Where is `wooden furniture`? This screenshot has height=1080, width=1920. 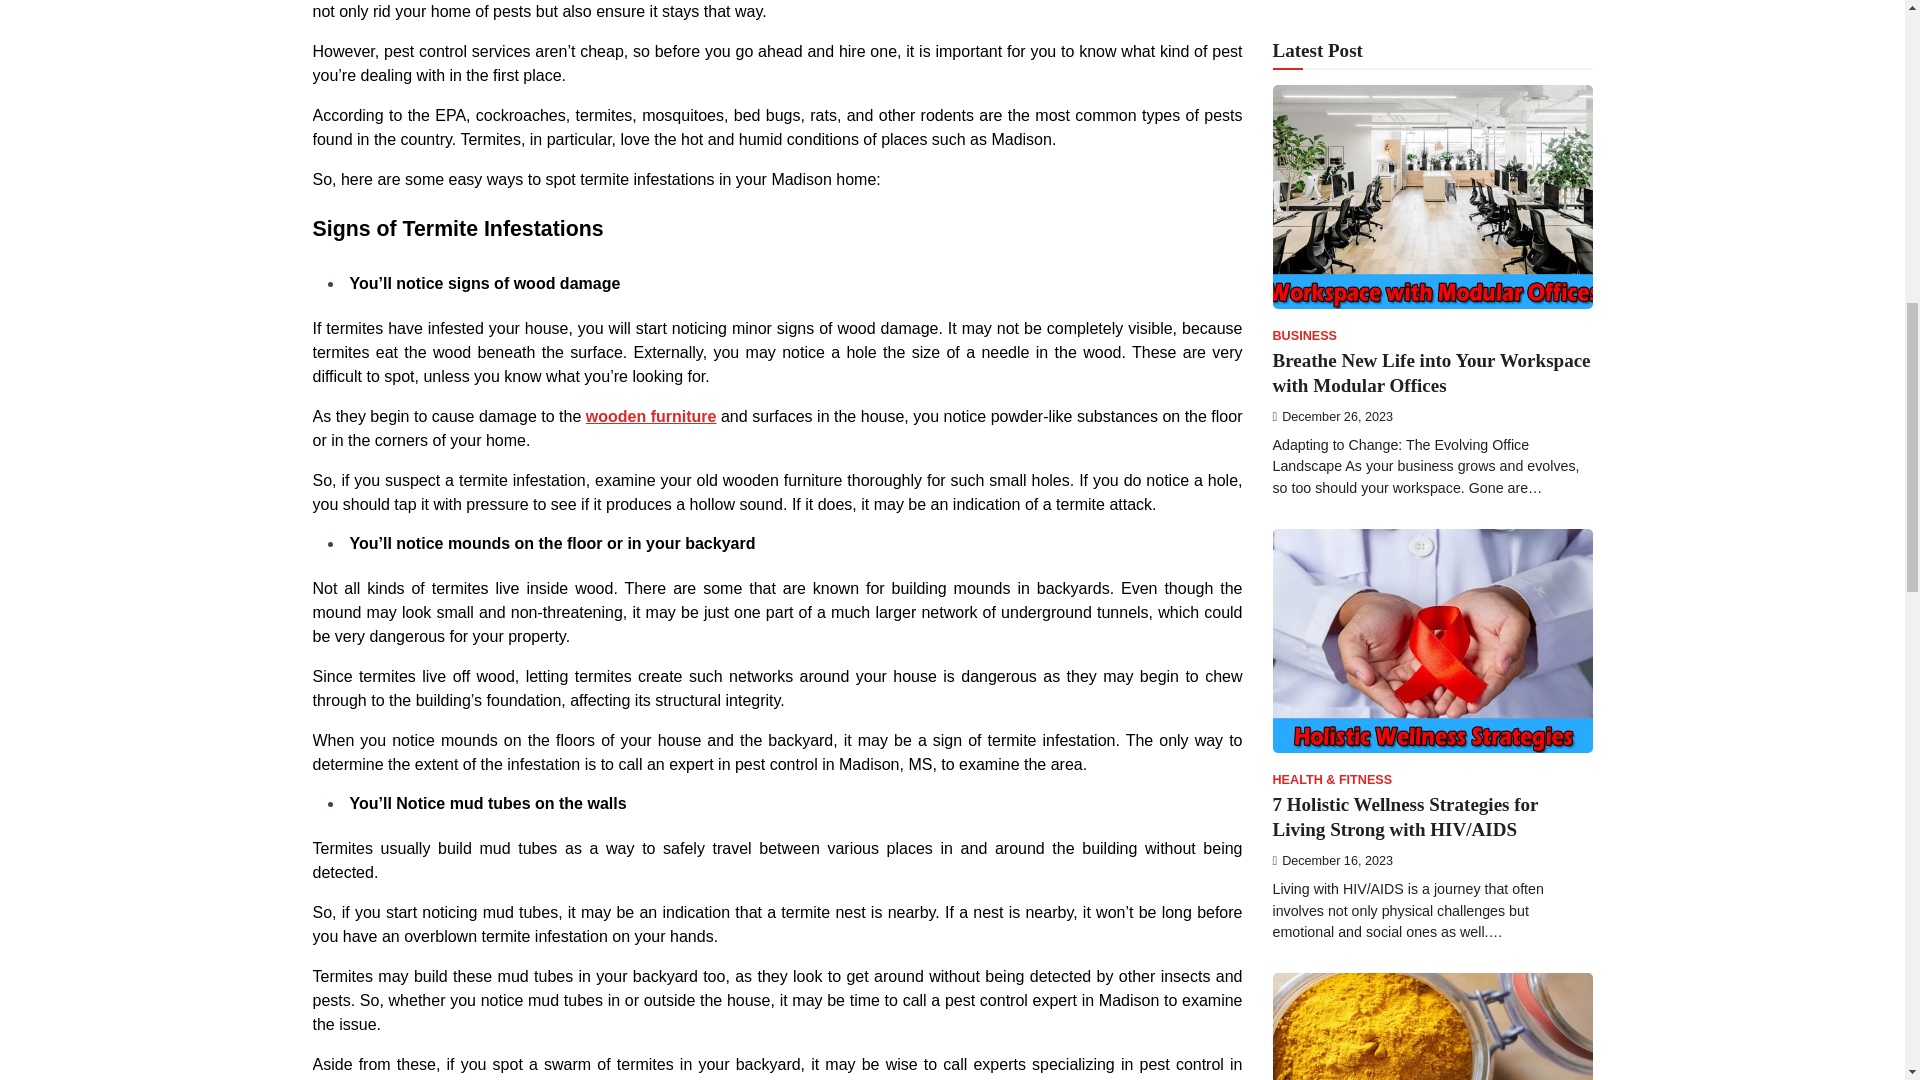
wooden furniture is located at coordinates (650, 416).